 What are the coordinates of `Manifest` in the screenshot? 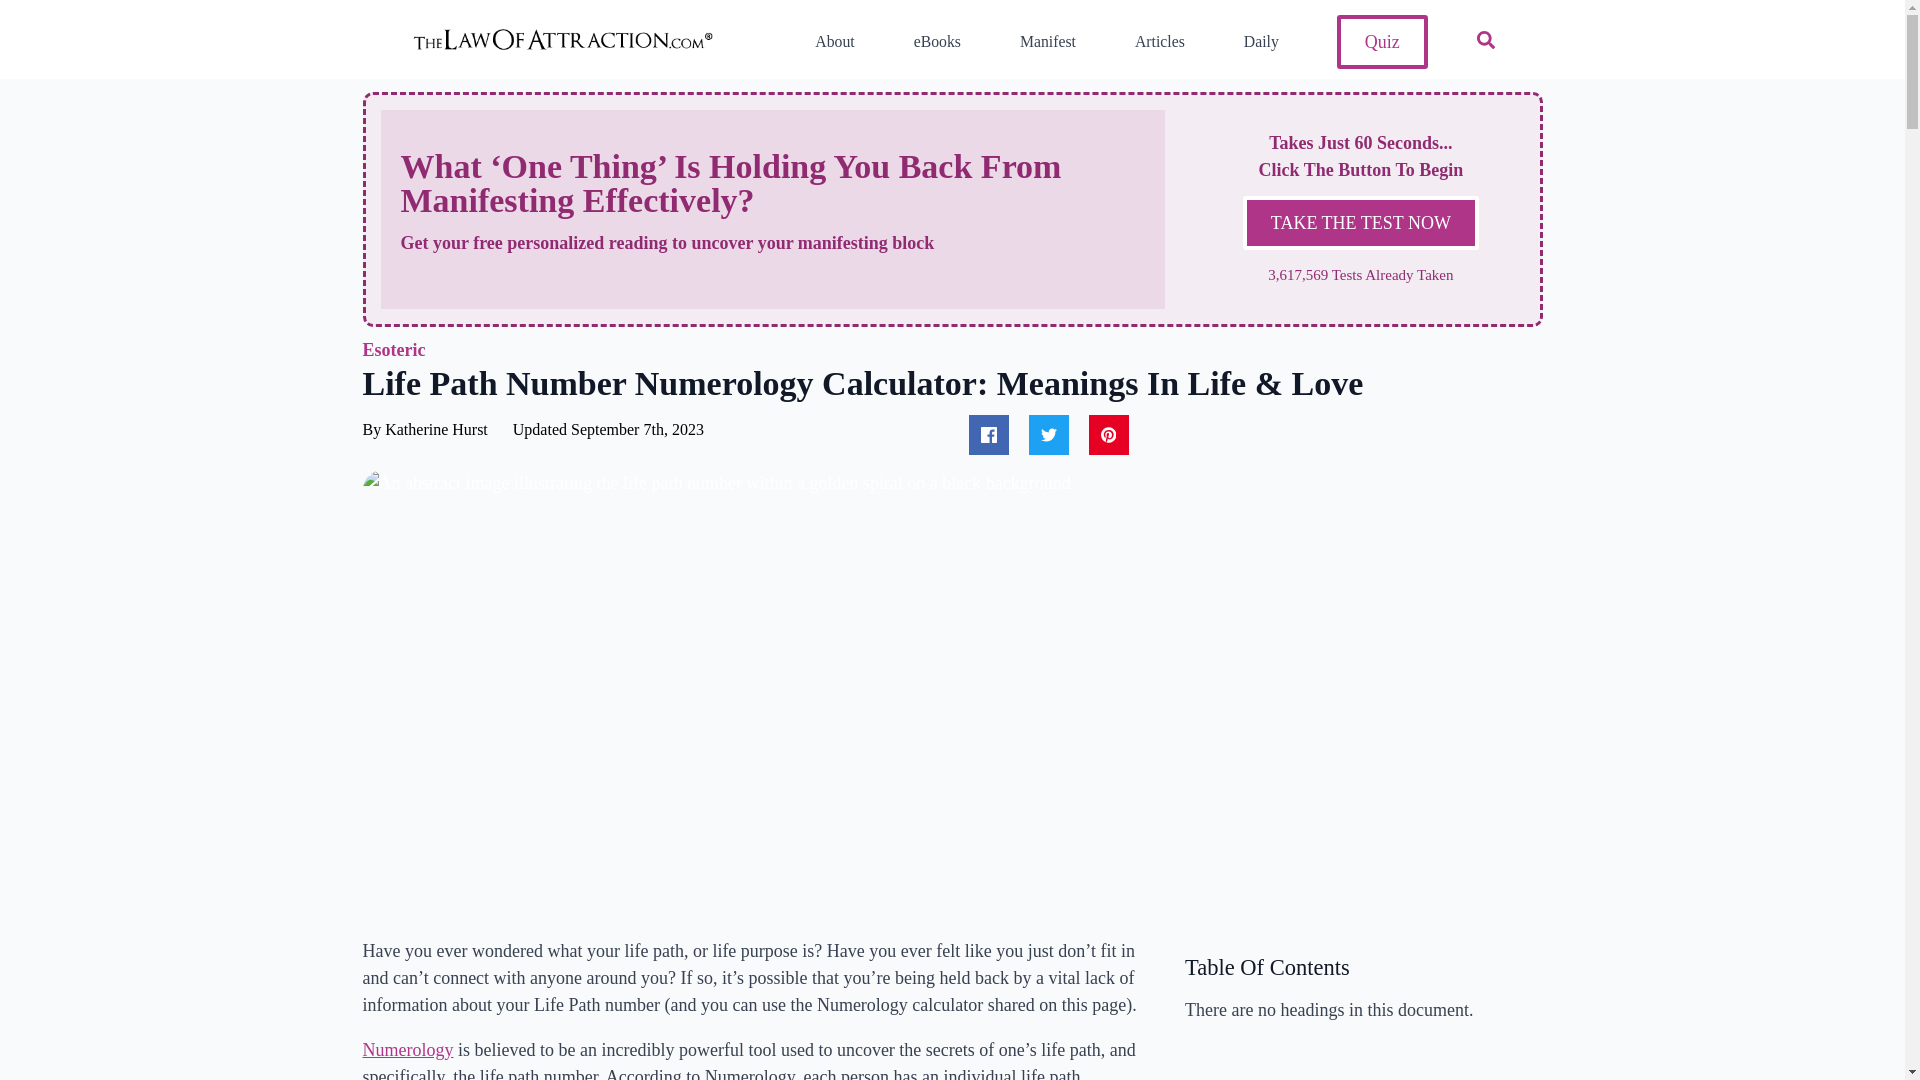 It's located at (1040, 42).